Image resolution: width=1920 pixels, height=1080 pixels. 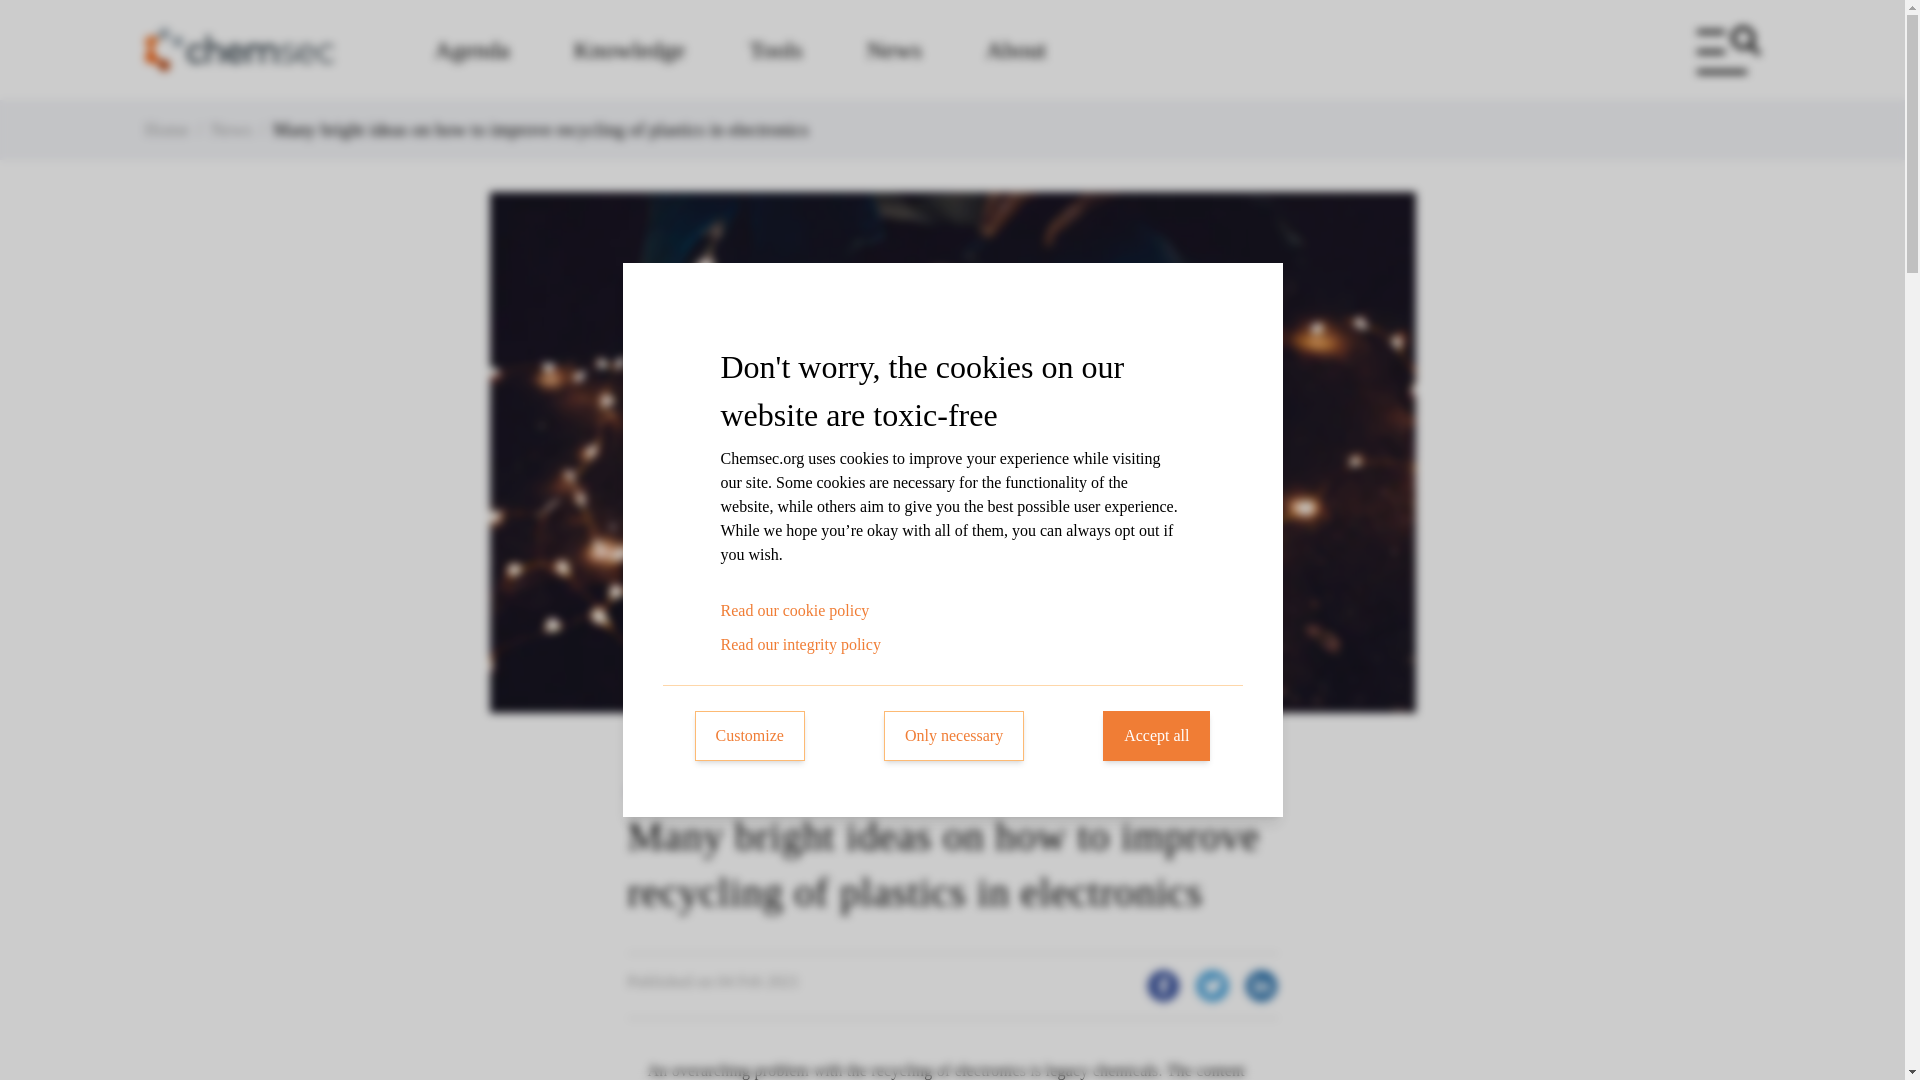 What do you see at coordinates (894, 49) in the screenshot?
I see `News` at bounding box center [894, 49].